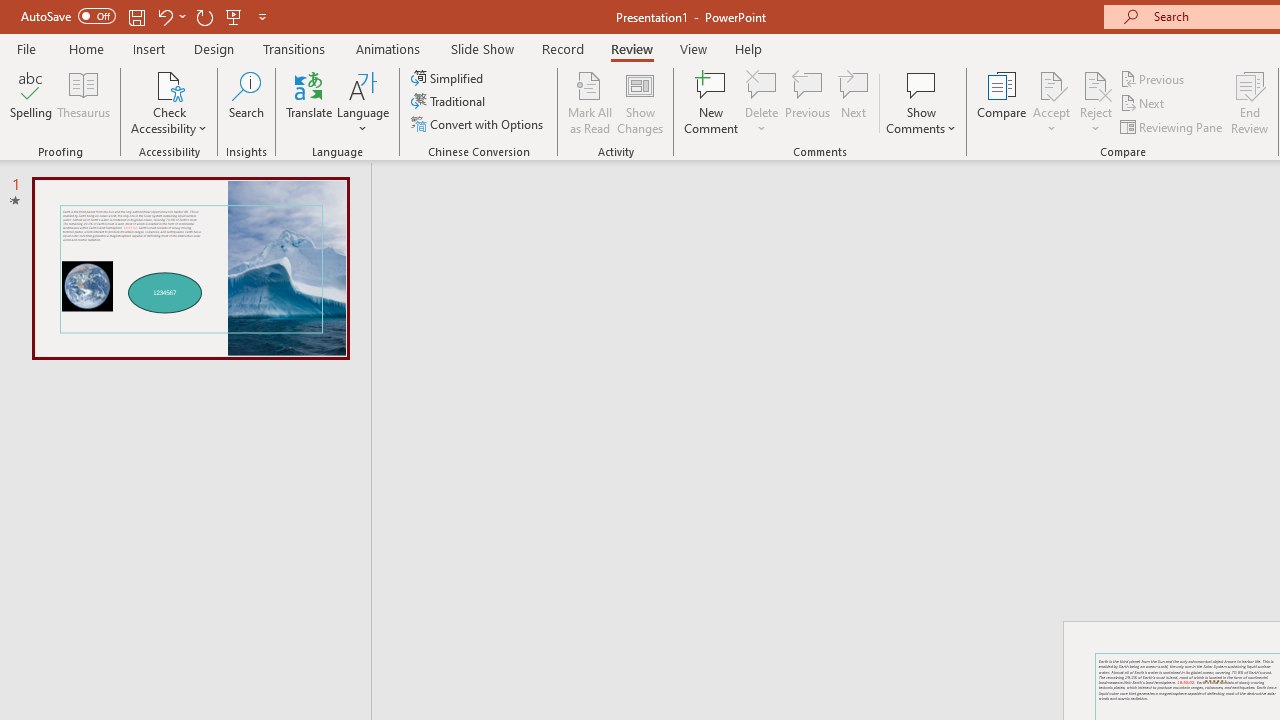 This screenshot has width=1280, height=720. What do you see at coordinates (712, 102) in the screenshot?
I see `New Comment` at bounding box center [712, 102].